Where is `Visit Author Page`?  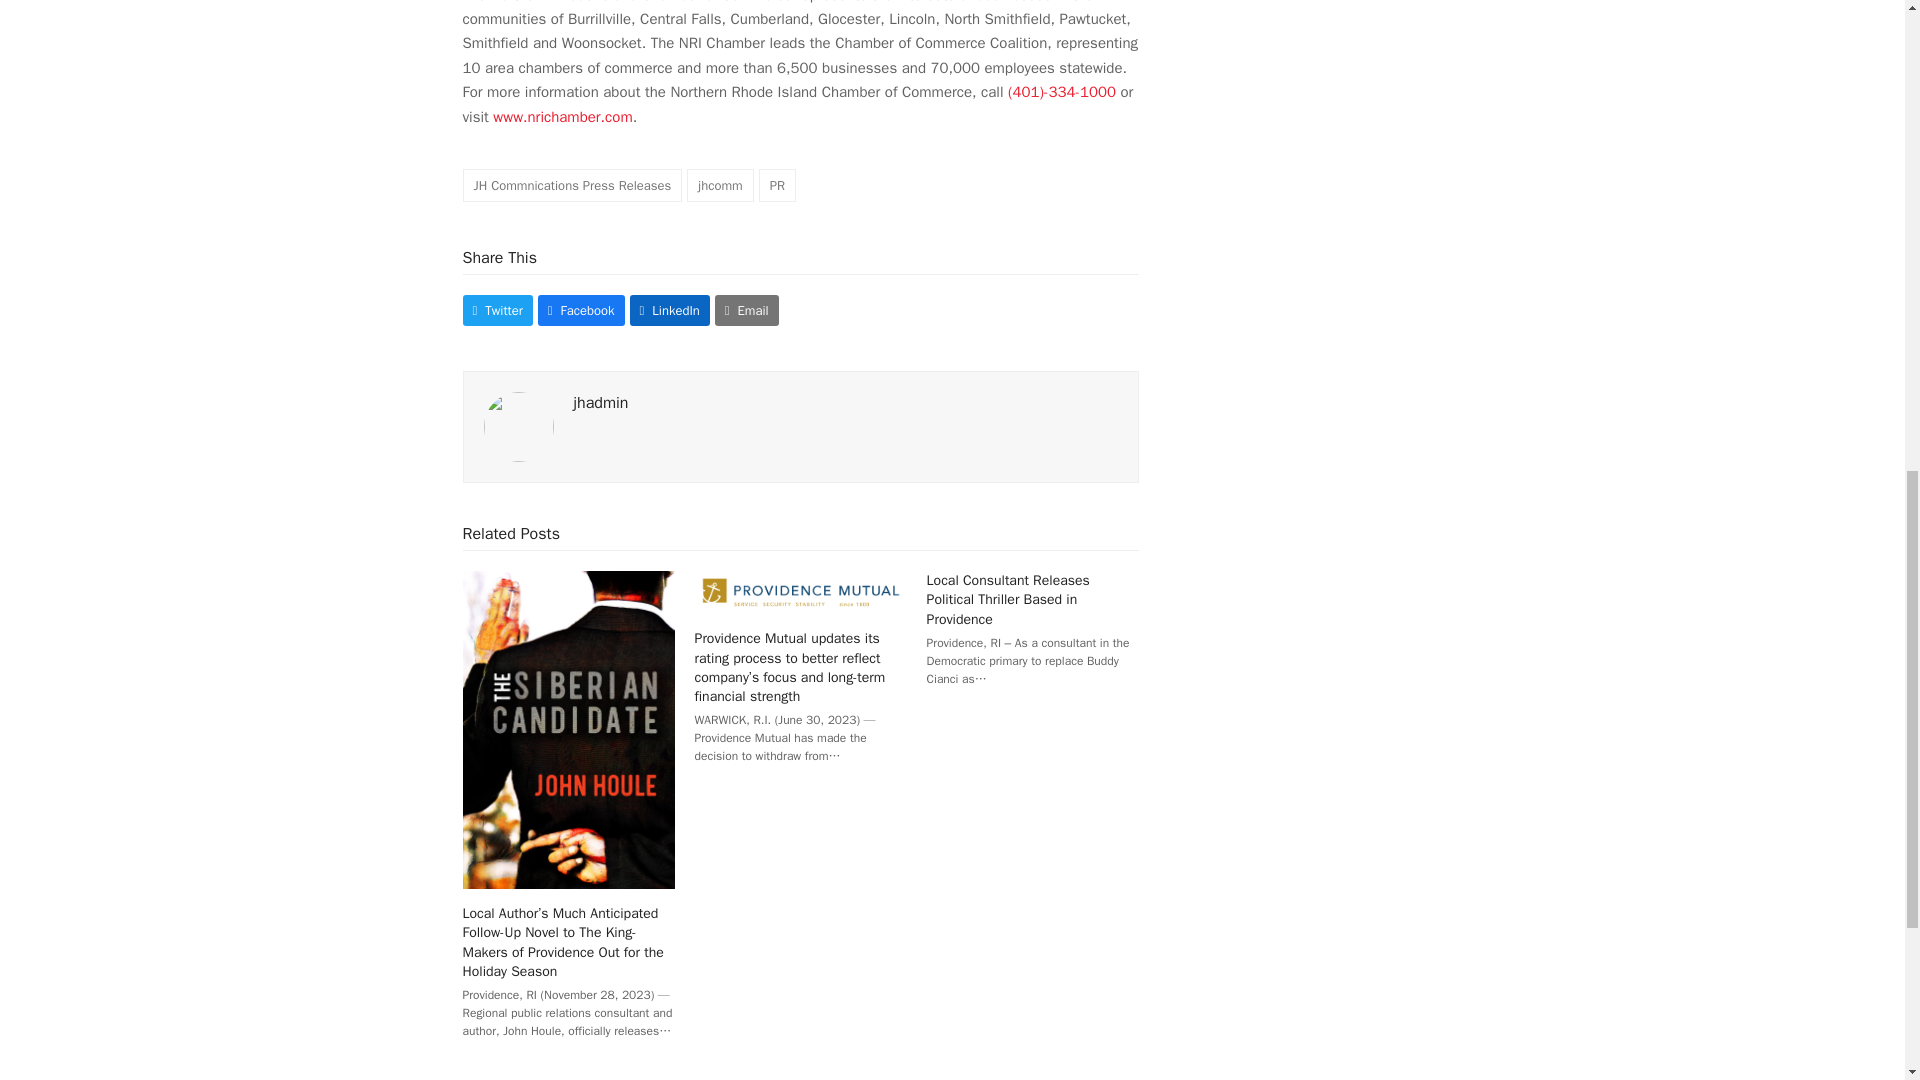
Visit Author Page is located at coordinates (602, 402).